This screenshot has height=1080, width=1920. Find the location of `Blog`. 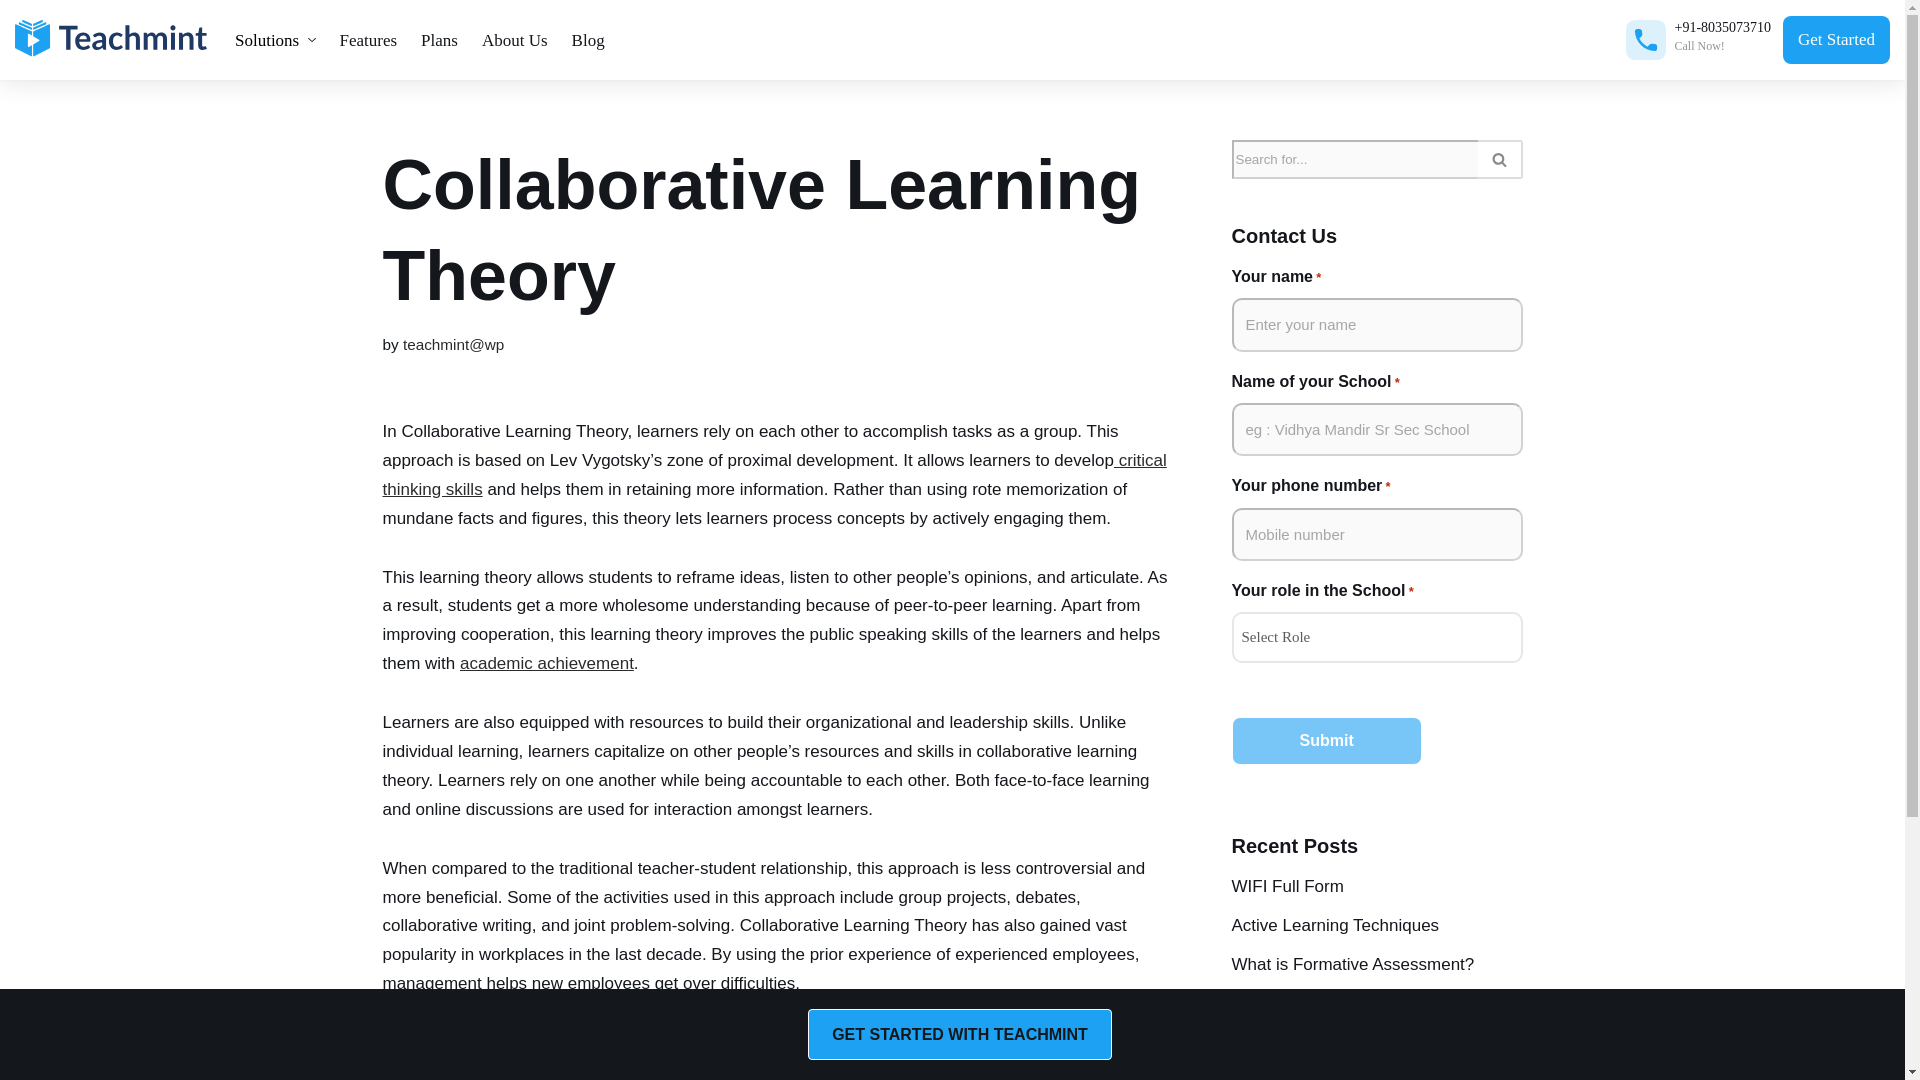

Blog is located at coordinates (588, 40).